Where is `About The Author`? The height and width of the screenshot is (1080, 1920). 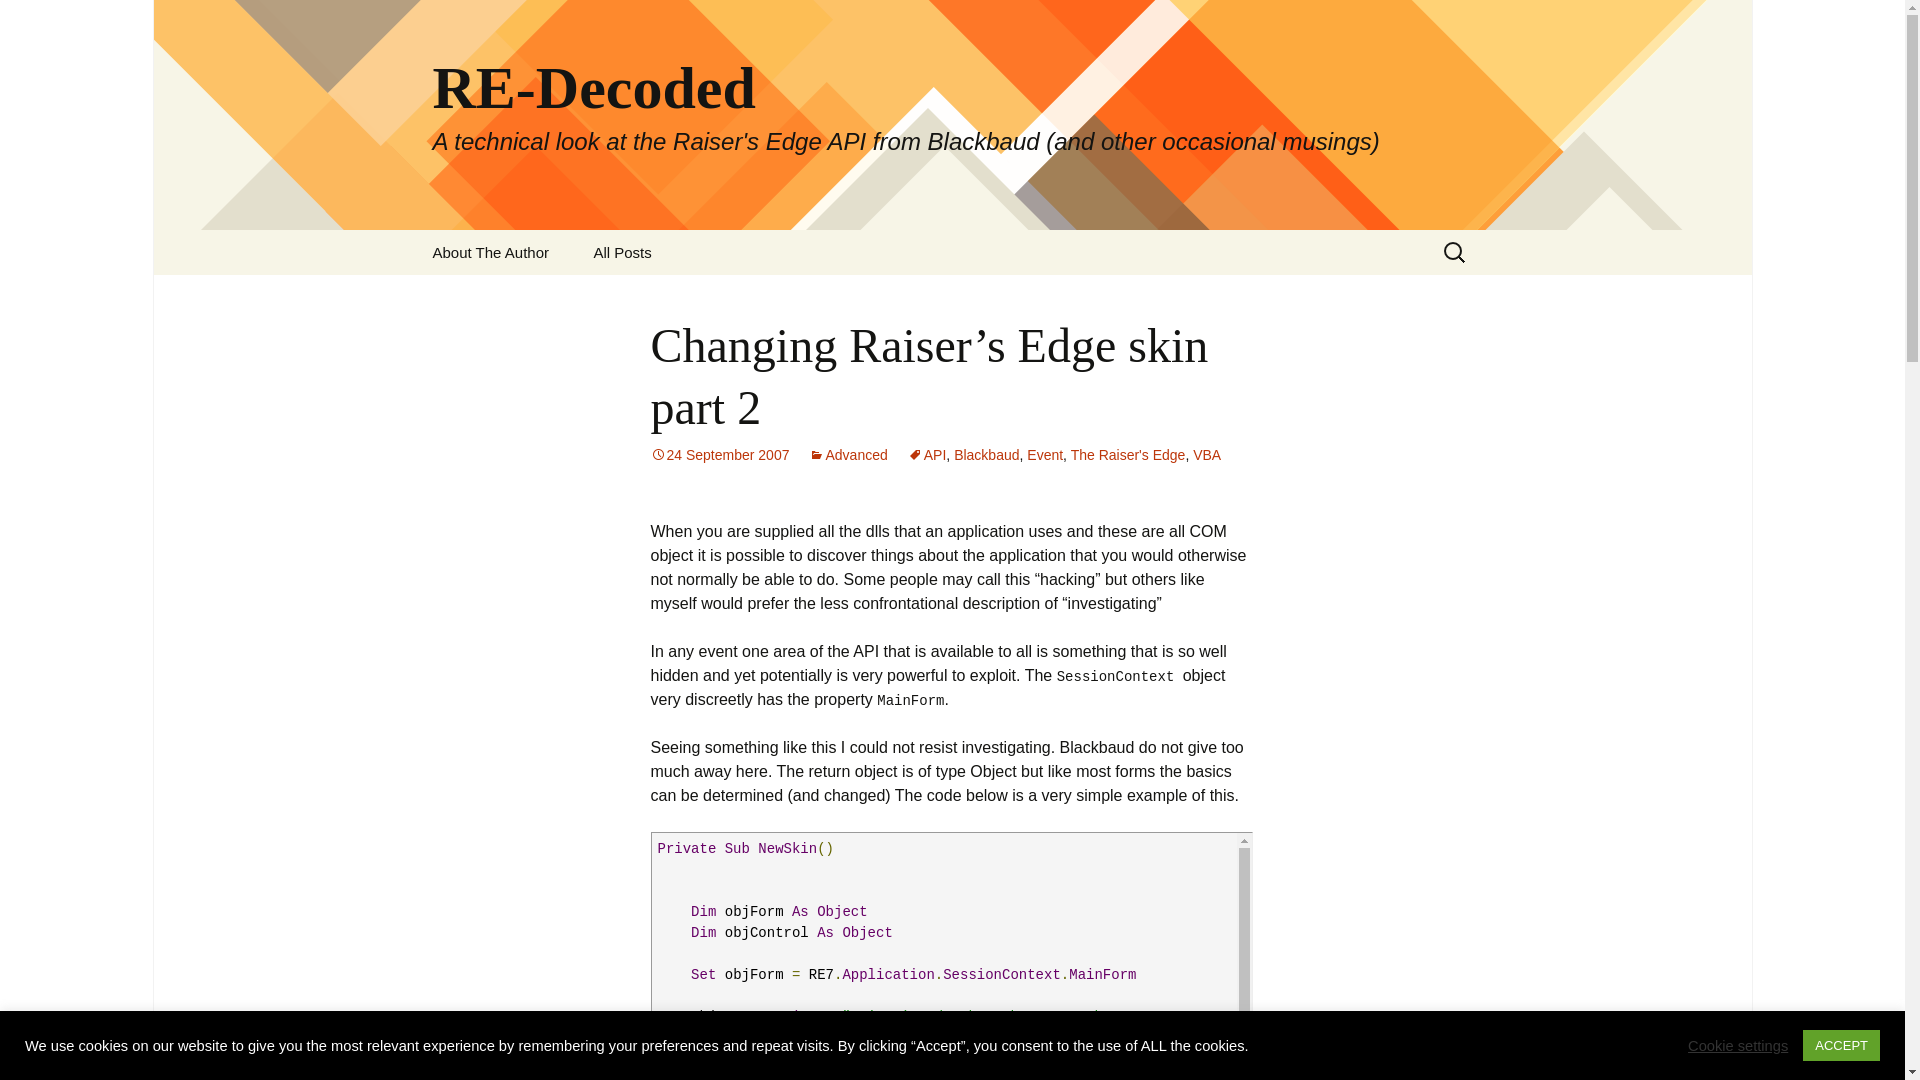
About The Author is located at coordinates (490, 252).